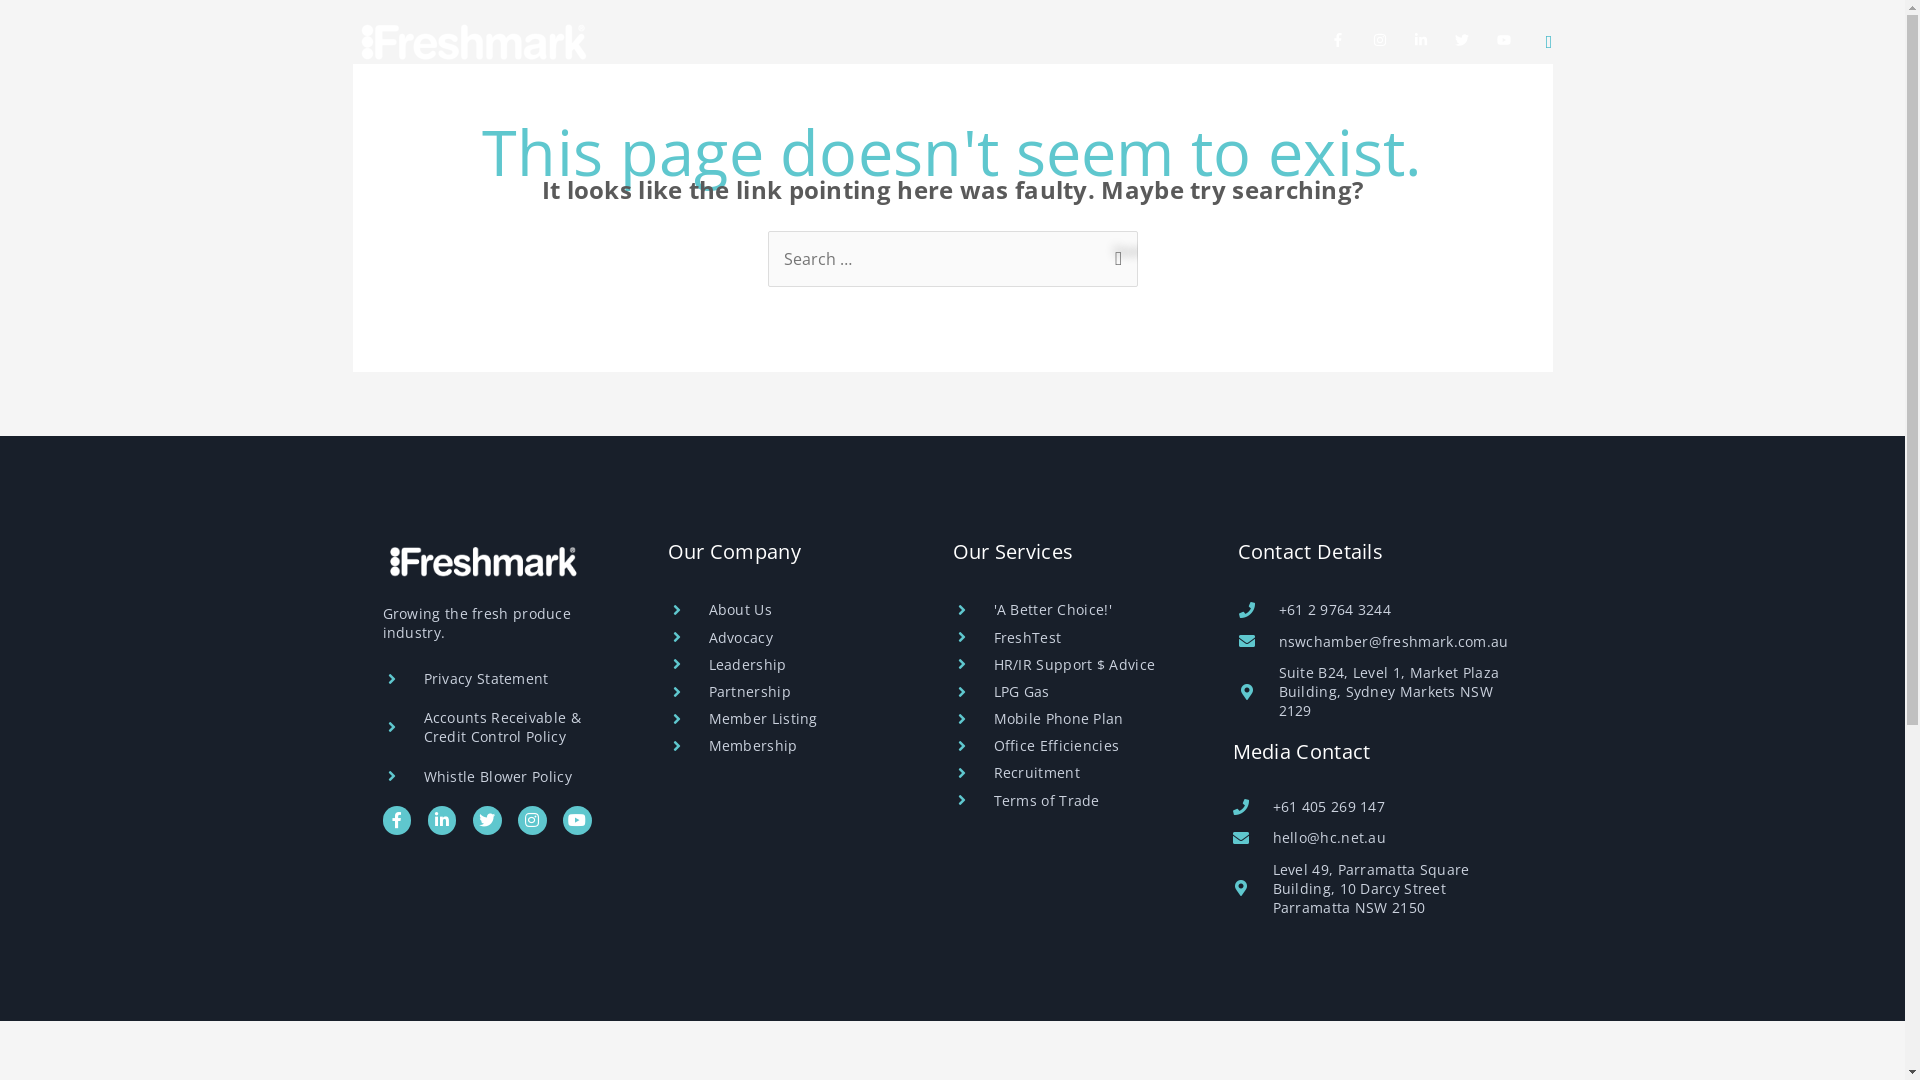 This screenshot has height=1080, width=1920. What do you see at coordinates (1368, 97) in the screenshot?
I see `Newsroom` at bounding box center [1368, 97].